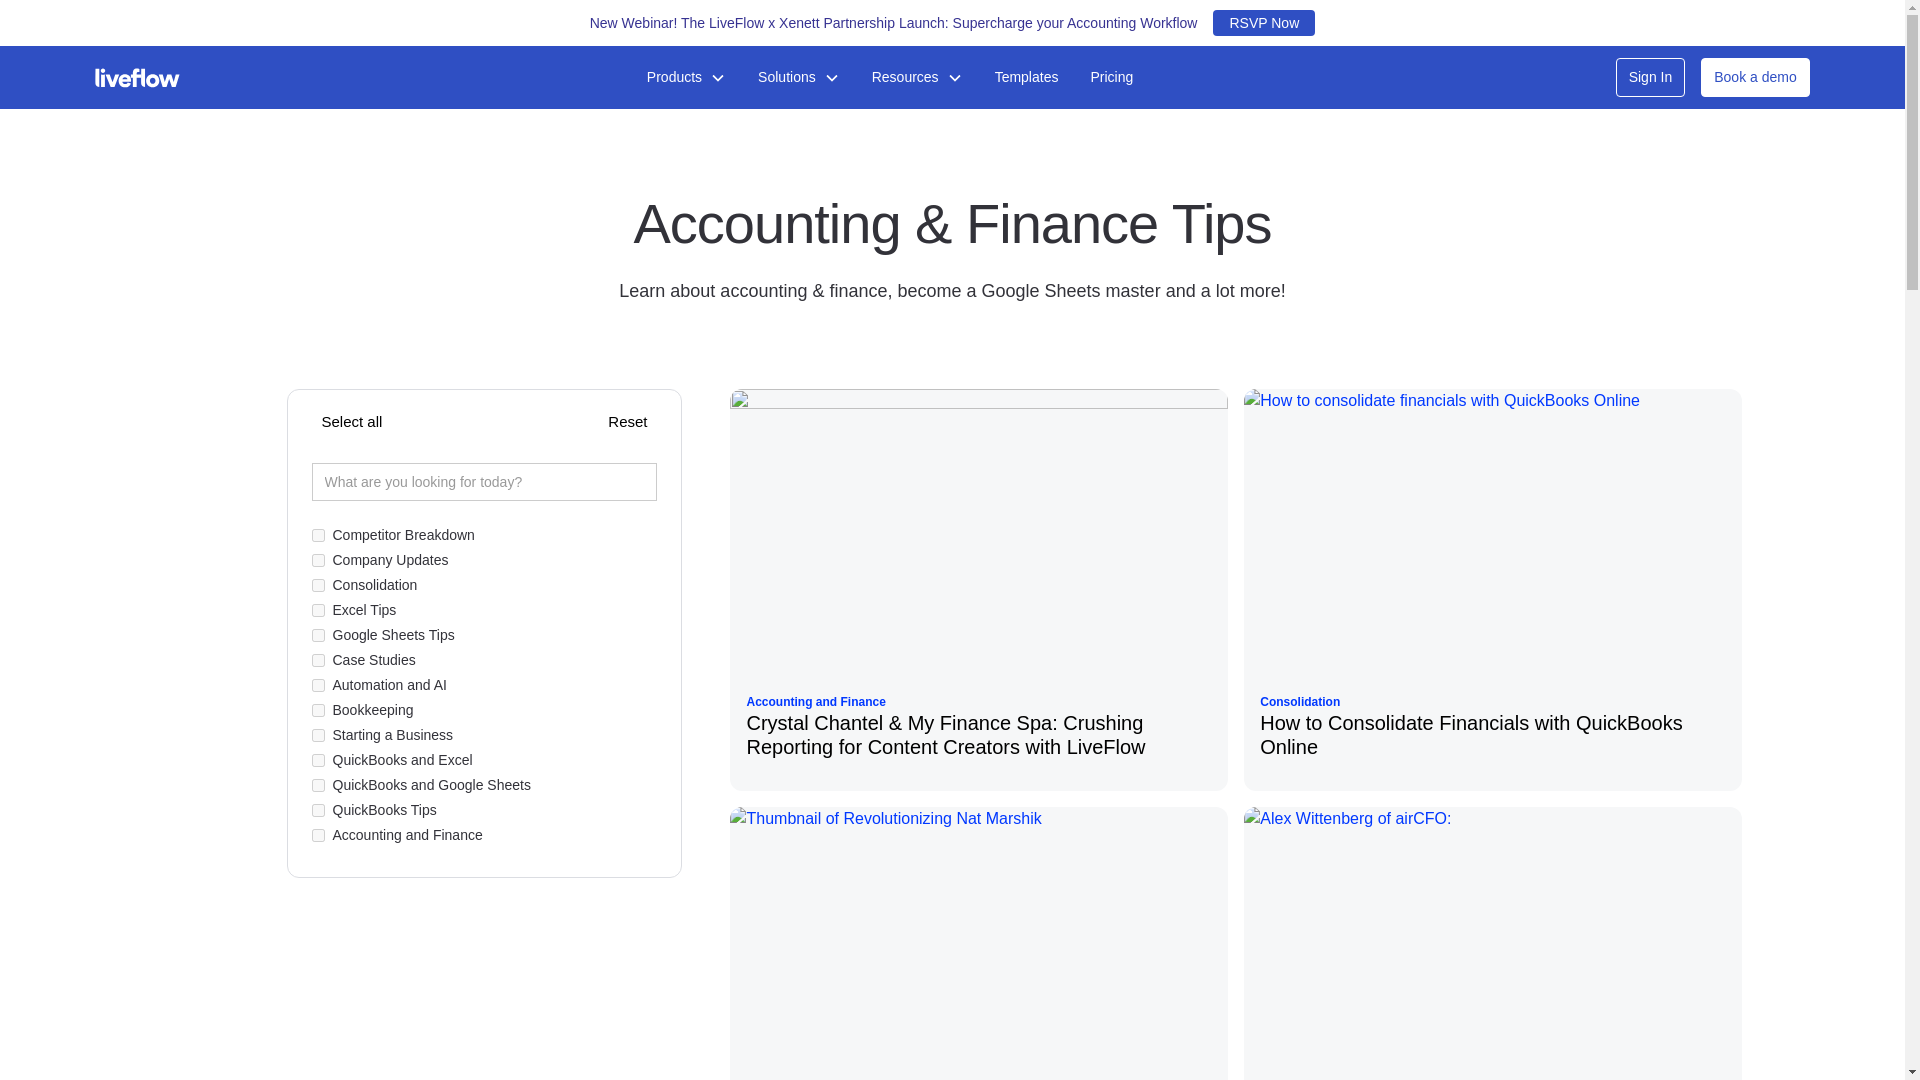  Describe the element at coordinates (318, 686) in the screenshot. I see `on` at that location.